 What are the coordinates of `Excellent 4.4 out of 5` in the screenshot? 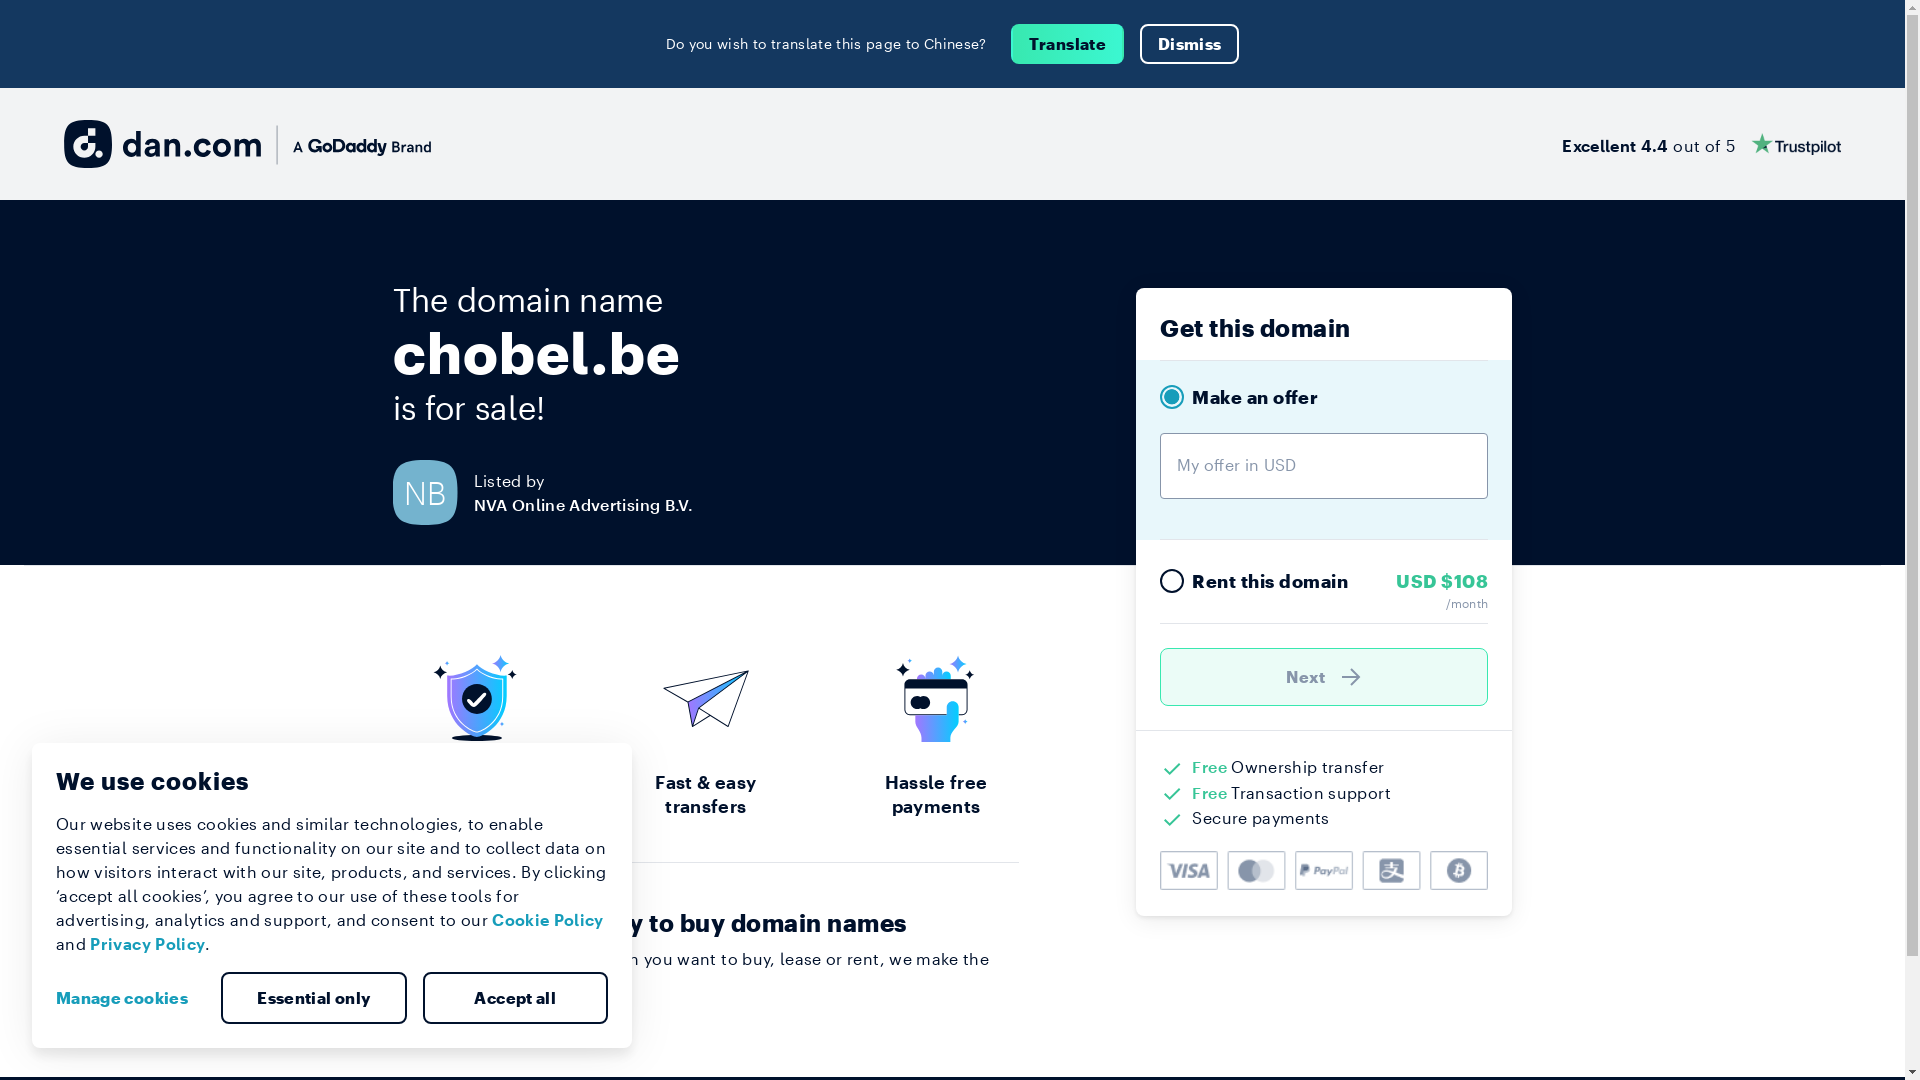 It's located at (1702, 144).